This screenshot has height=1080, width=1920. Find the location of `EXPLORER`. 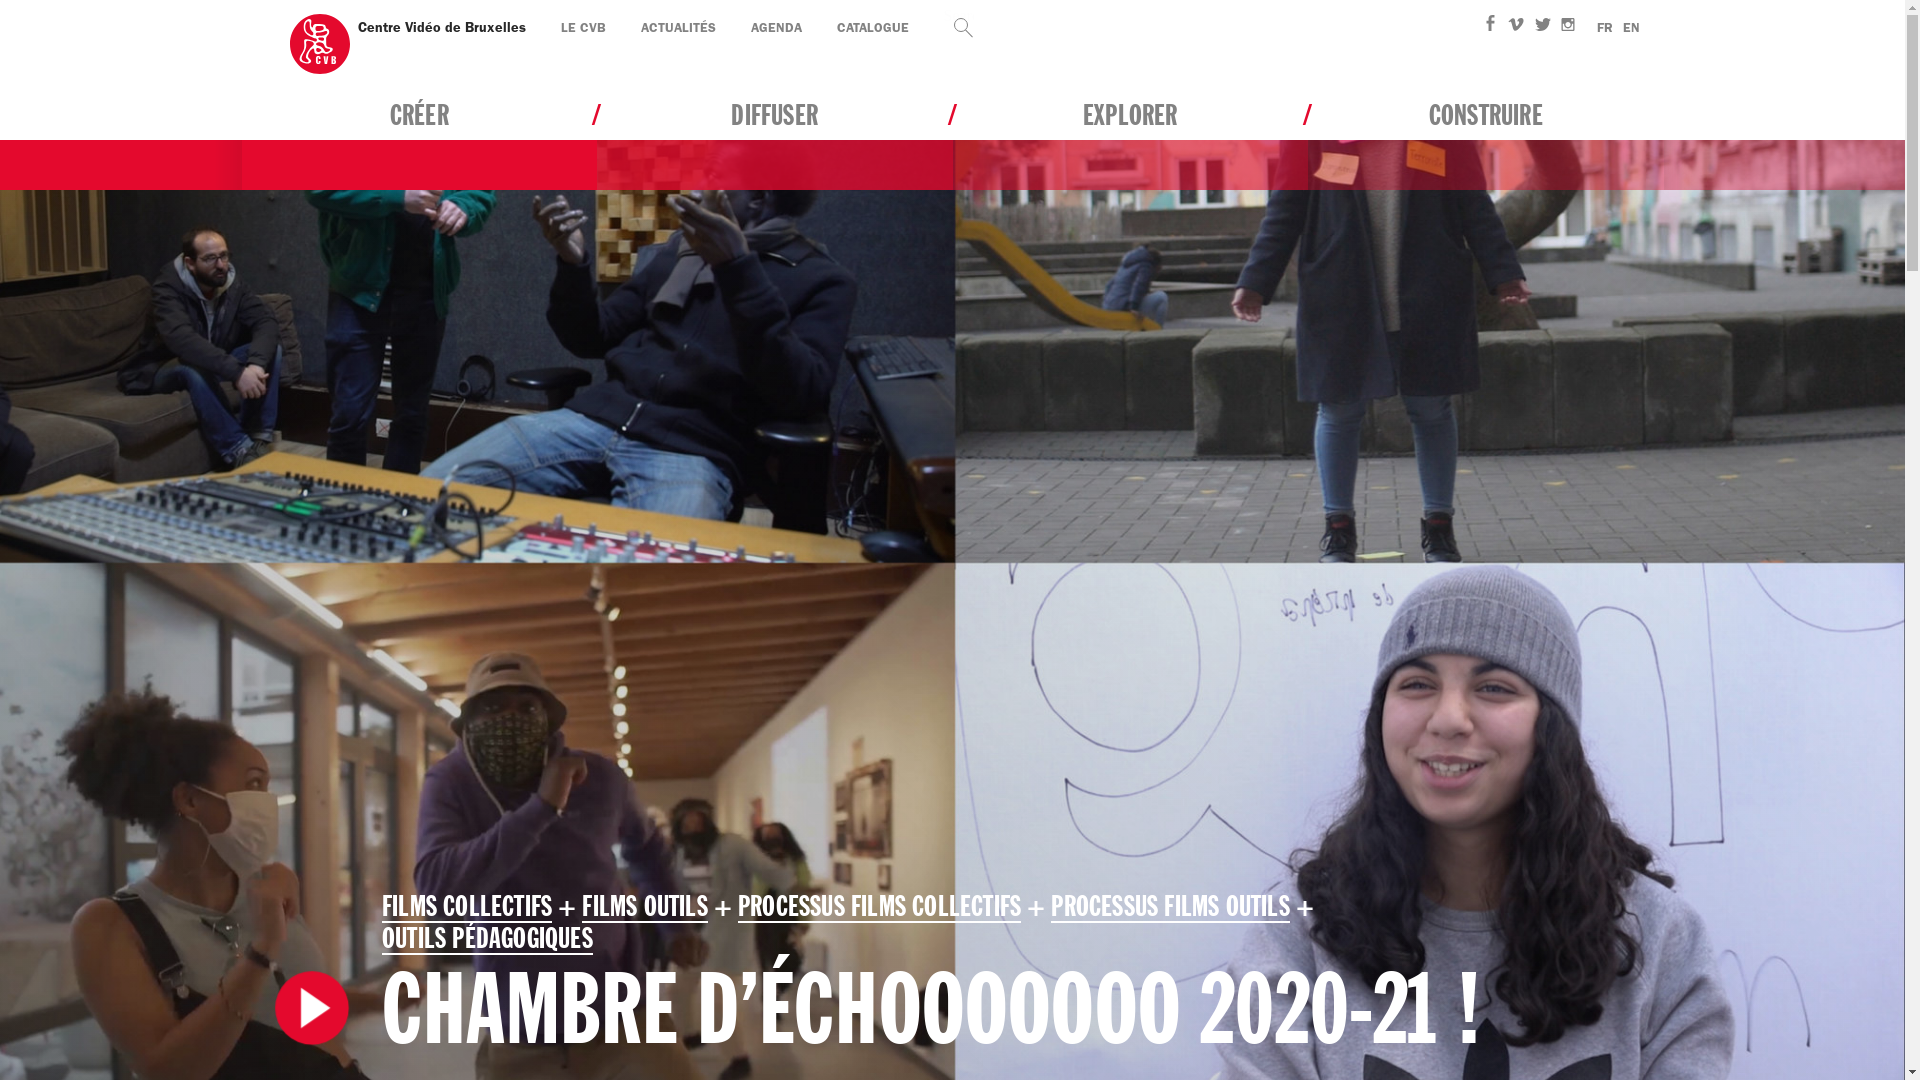

EXPLORER is located at coordinates (1130, 140).